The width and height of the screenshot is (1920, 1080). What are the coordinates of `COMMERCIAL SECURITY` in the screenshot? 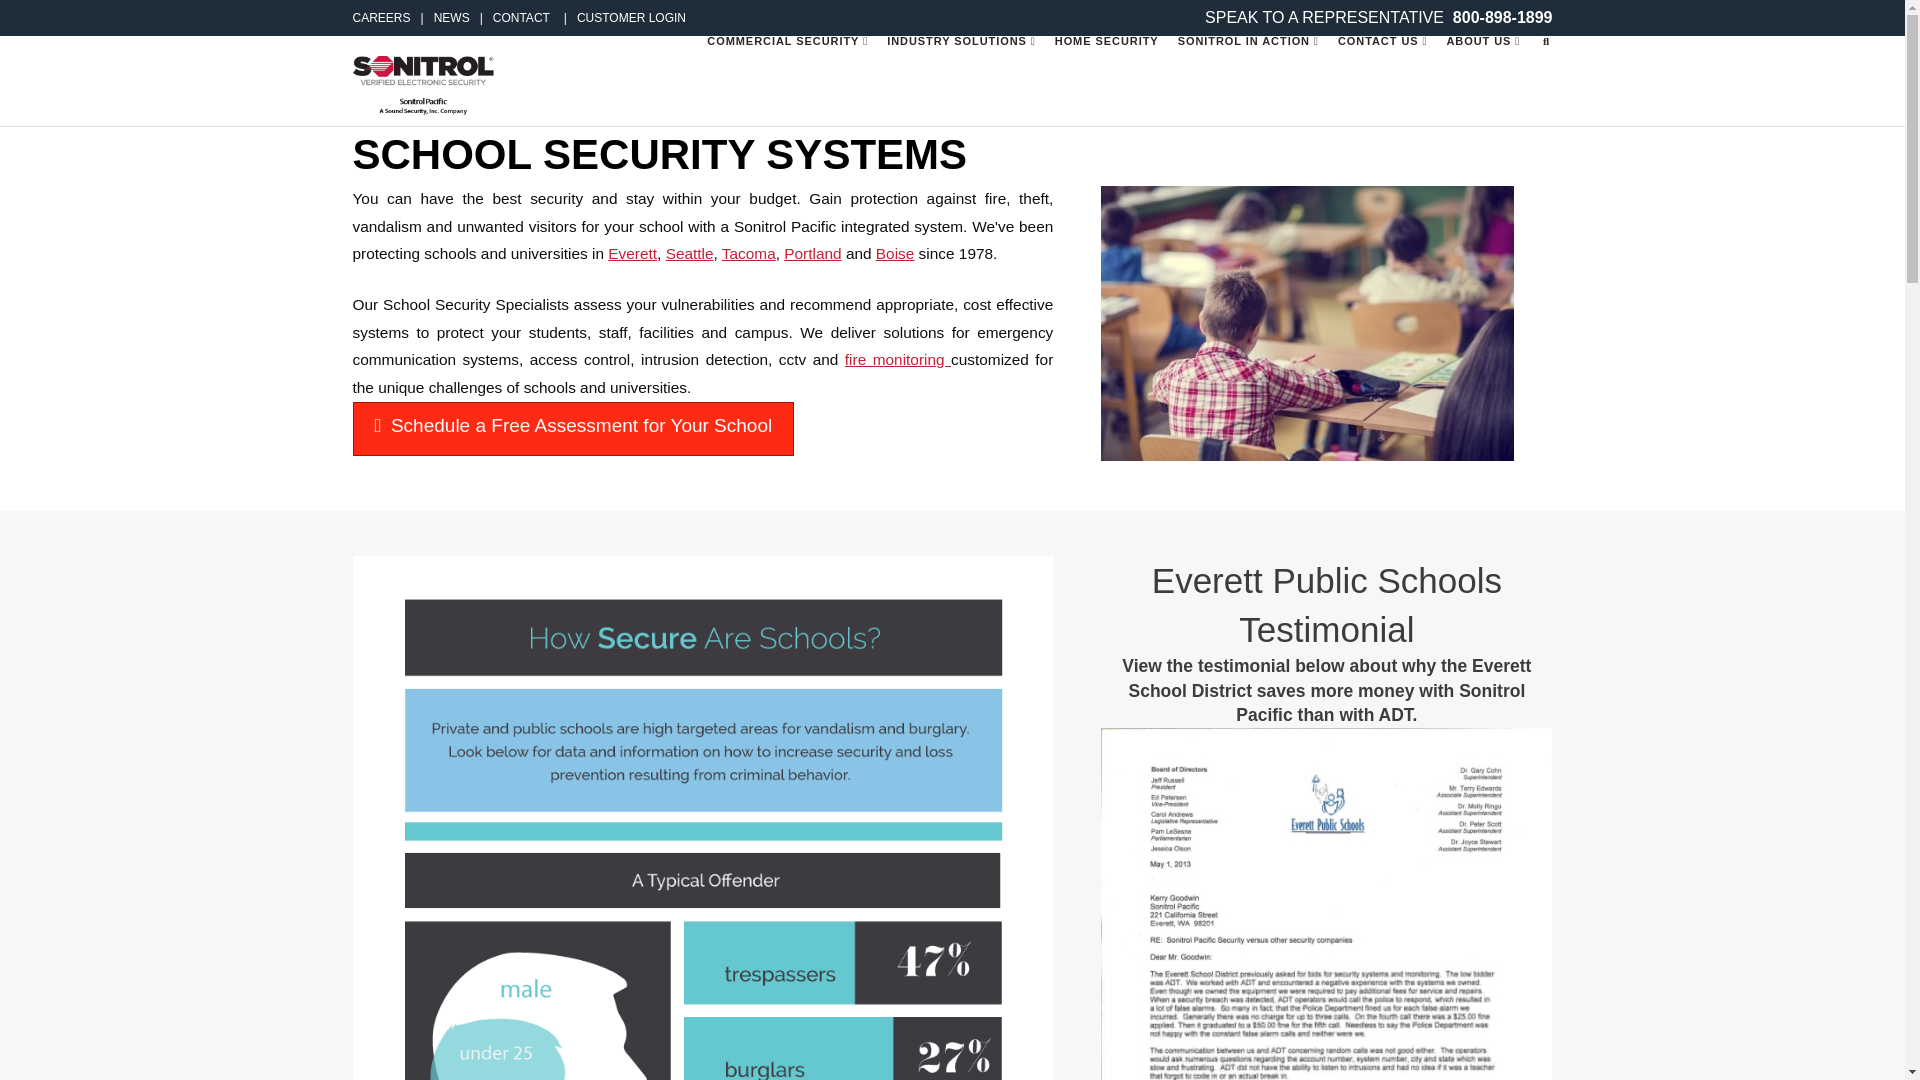 It's located at (786, 80).